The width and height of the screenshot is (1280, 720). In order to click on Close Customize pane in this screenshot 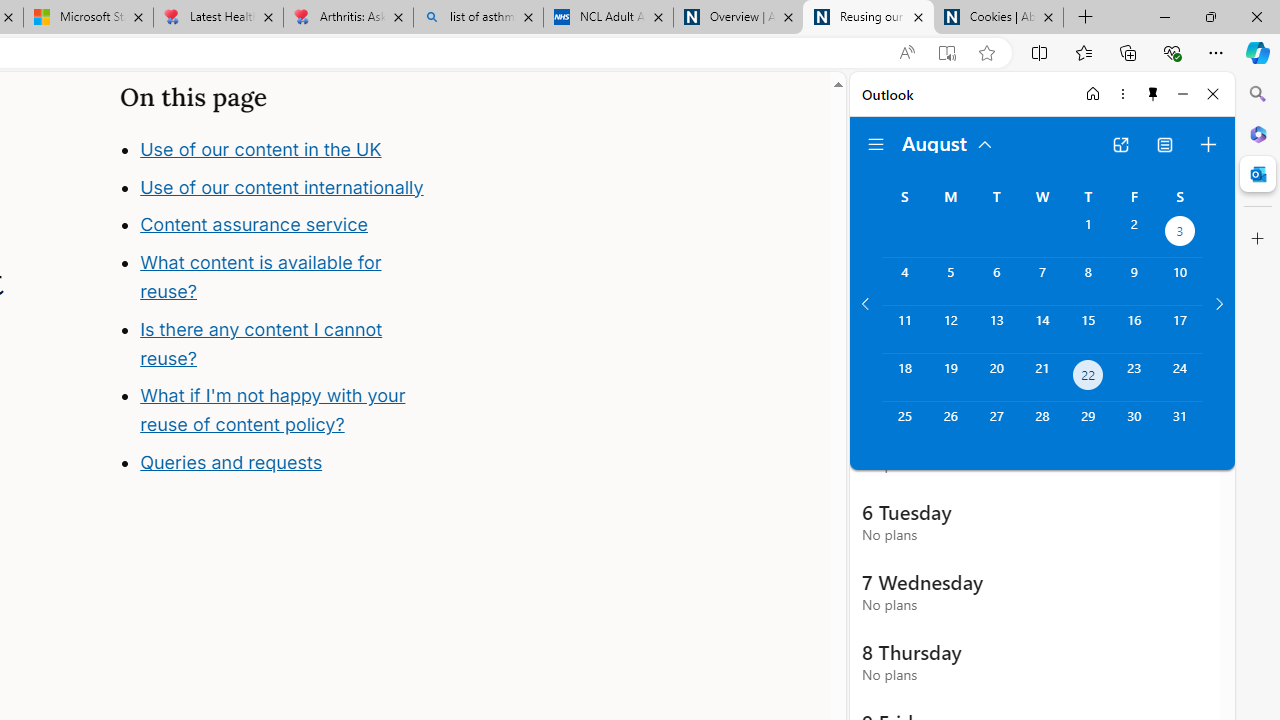, I will do `click(1258, 239)`.